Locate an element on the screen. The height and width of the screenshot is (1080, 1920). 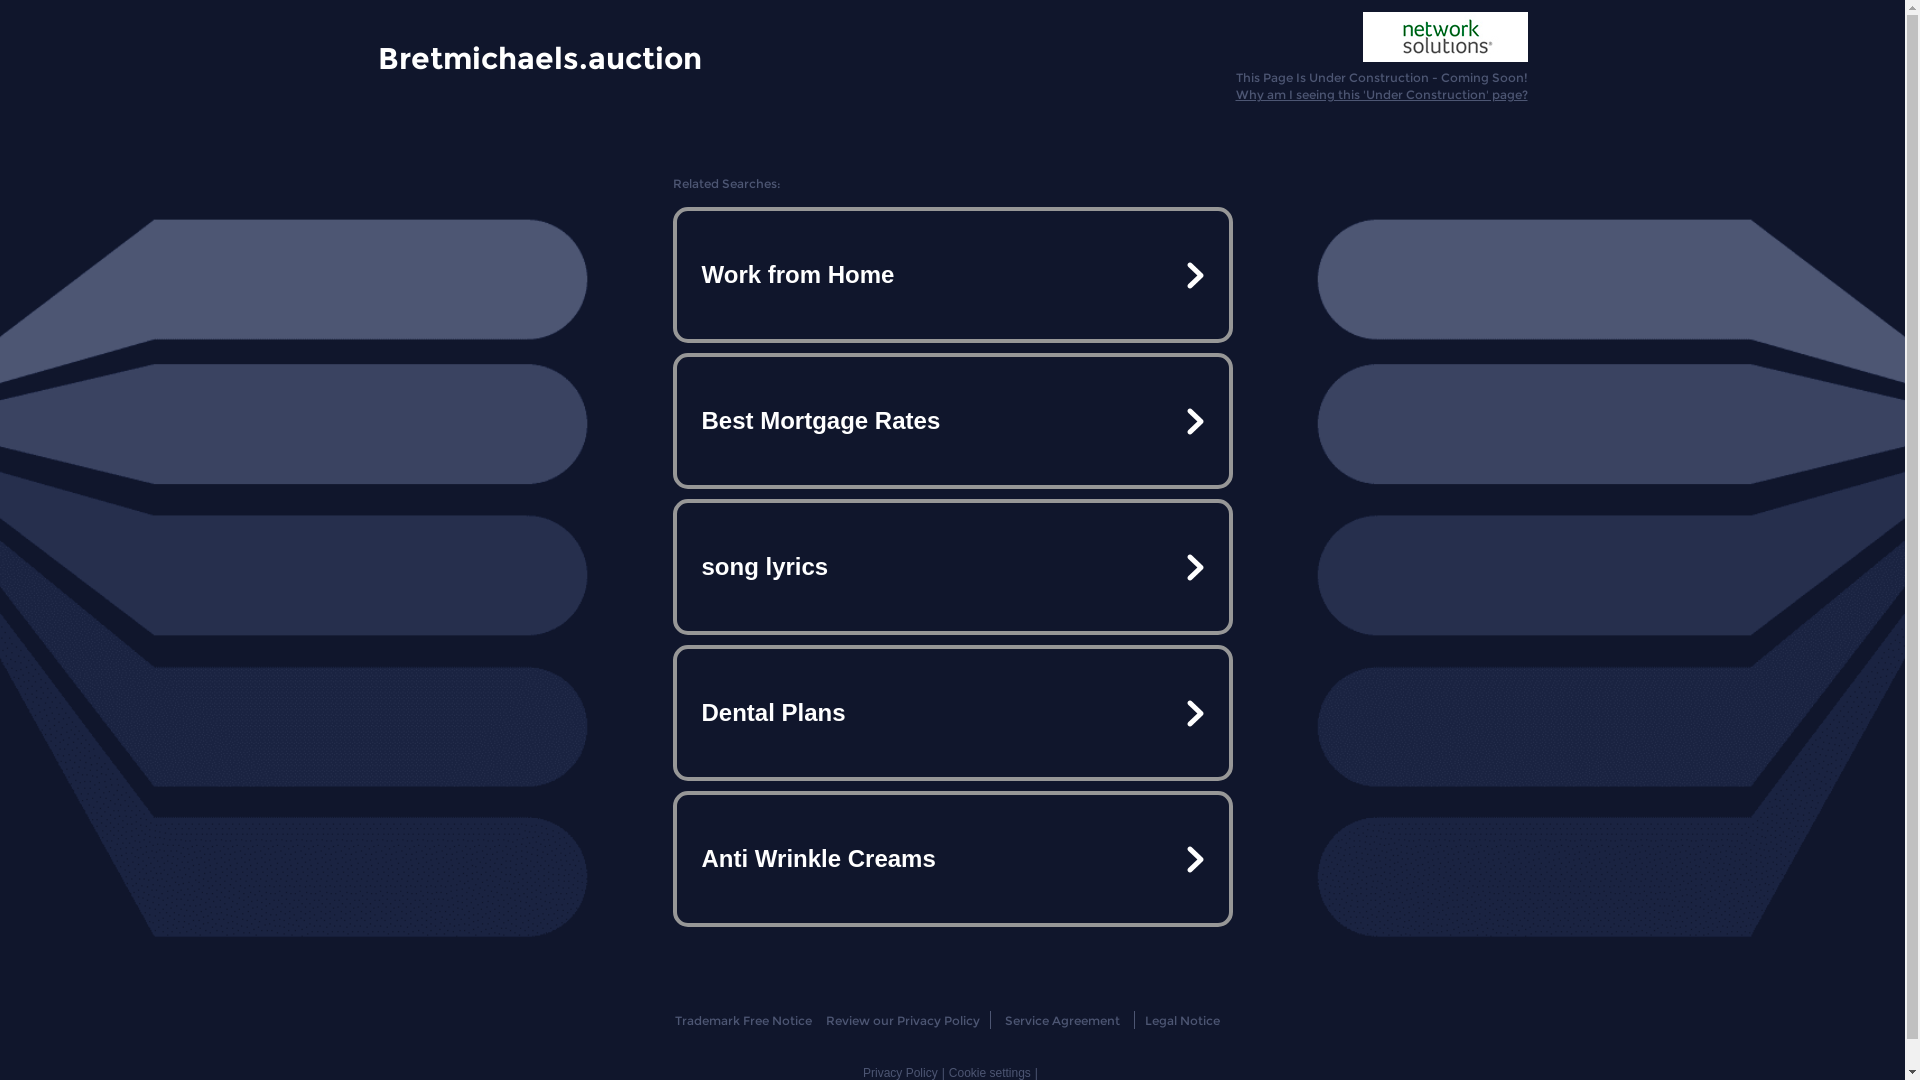
Legal Notice is located at coordinates (1182, 1020).